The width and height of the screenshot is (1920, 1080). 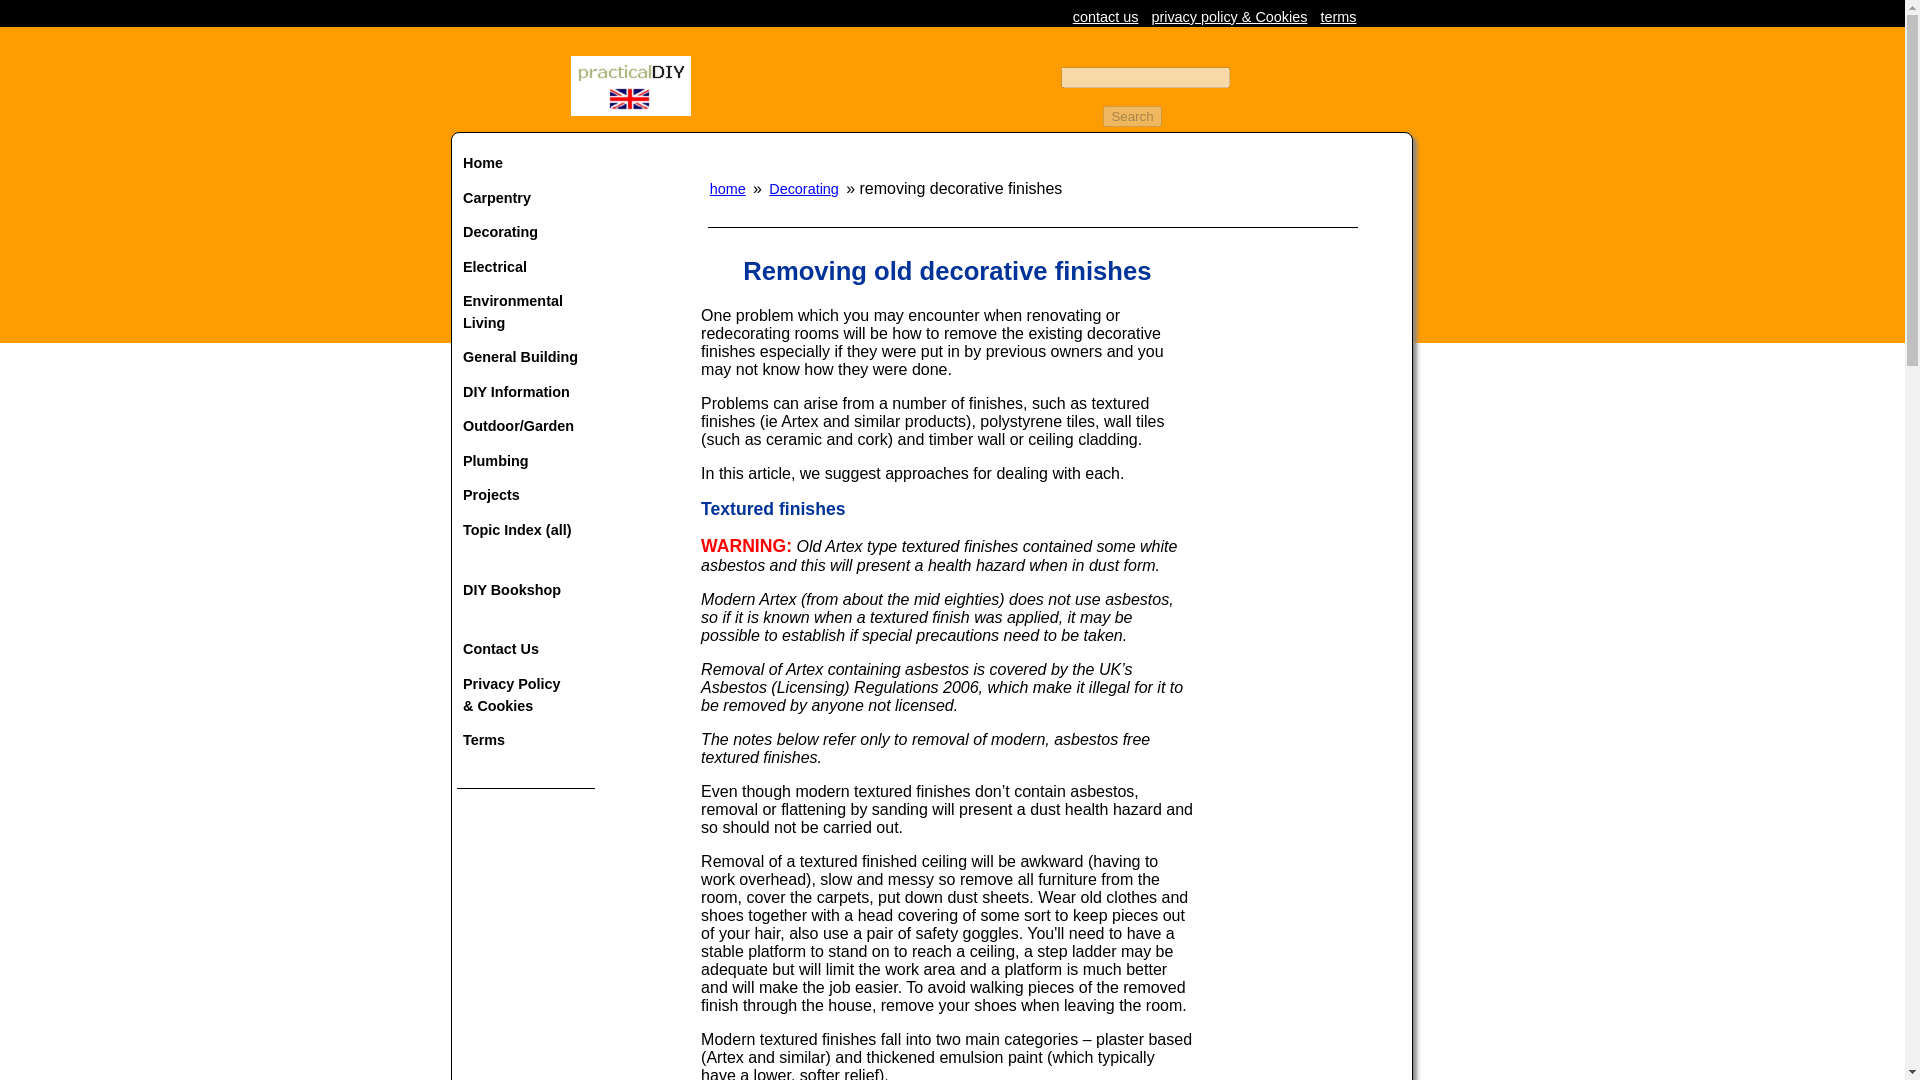 I want to click on contact us, so click(x=1106, y=16).